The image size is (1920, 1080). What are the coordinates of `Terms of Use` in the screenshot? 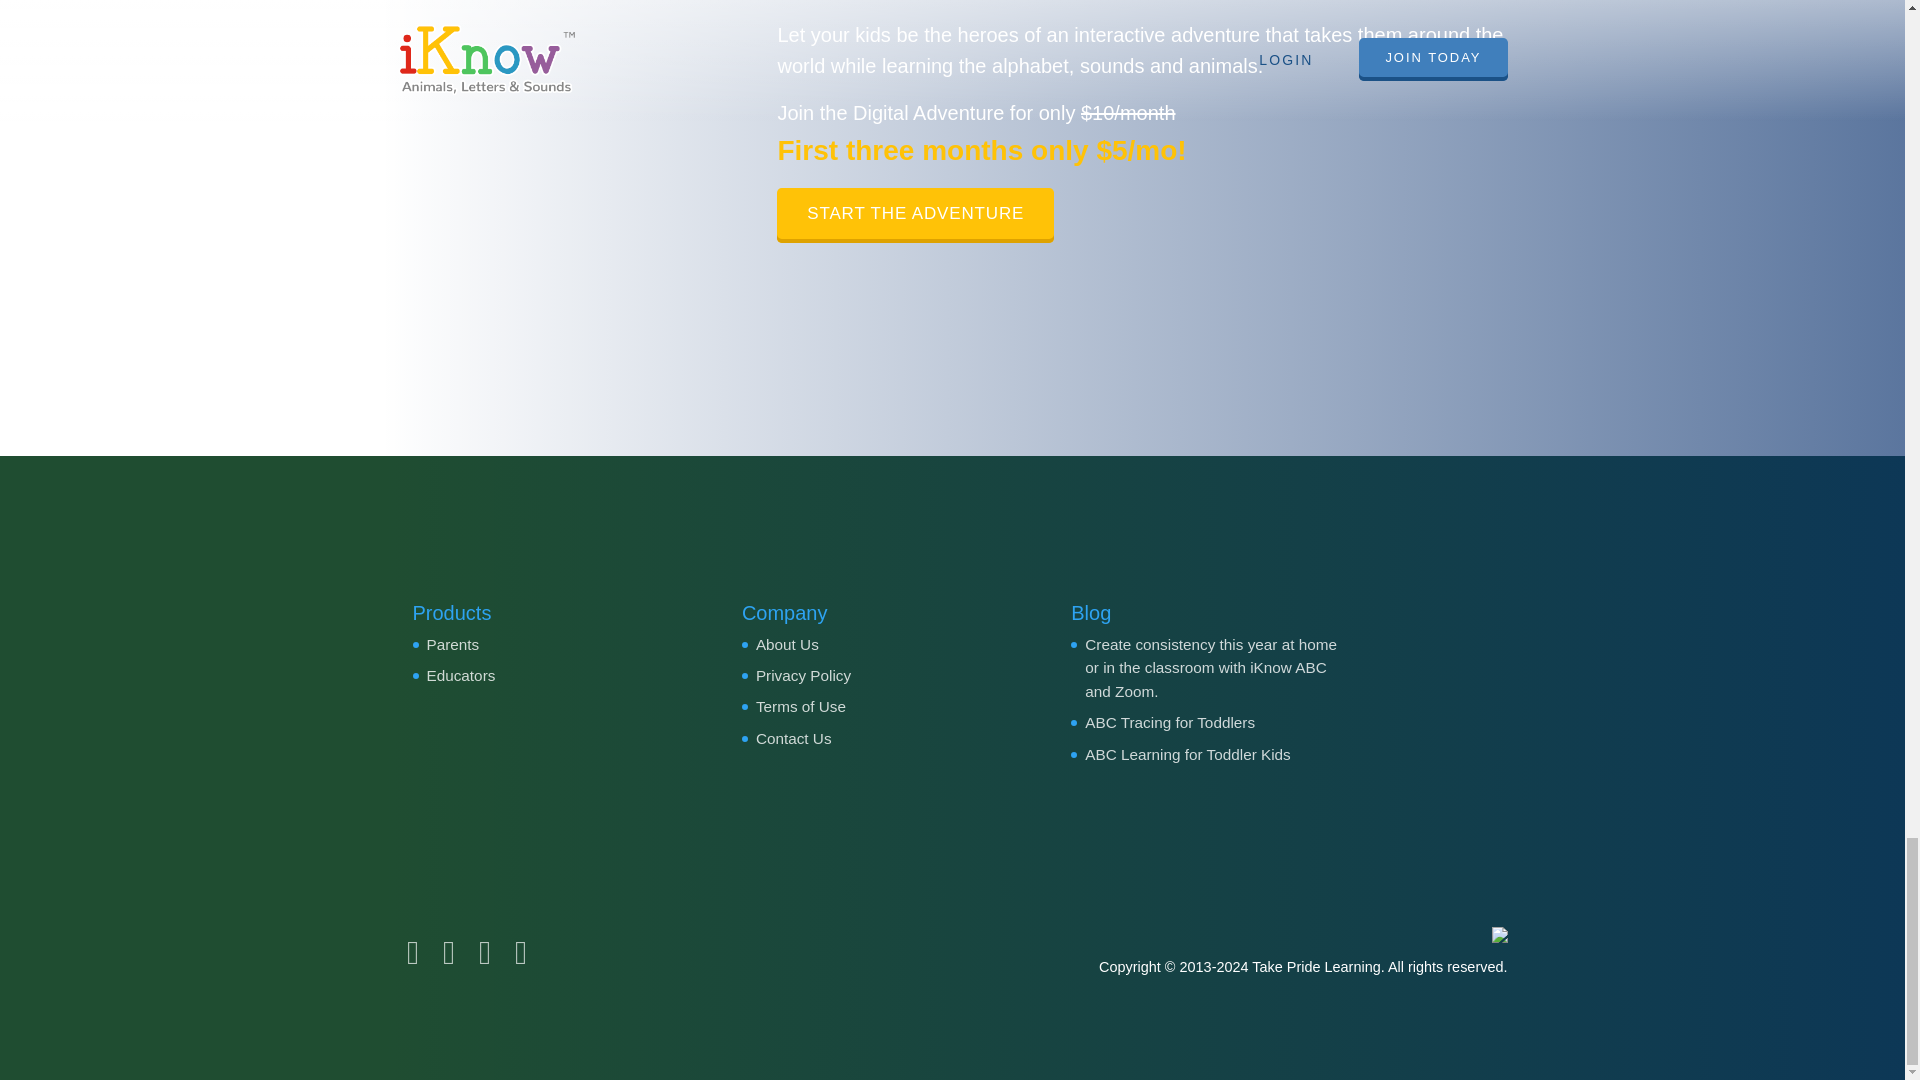 It's located at (801, 706).